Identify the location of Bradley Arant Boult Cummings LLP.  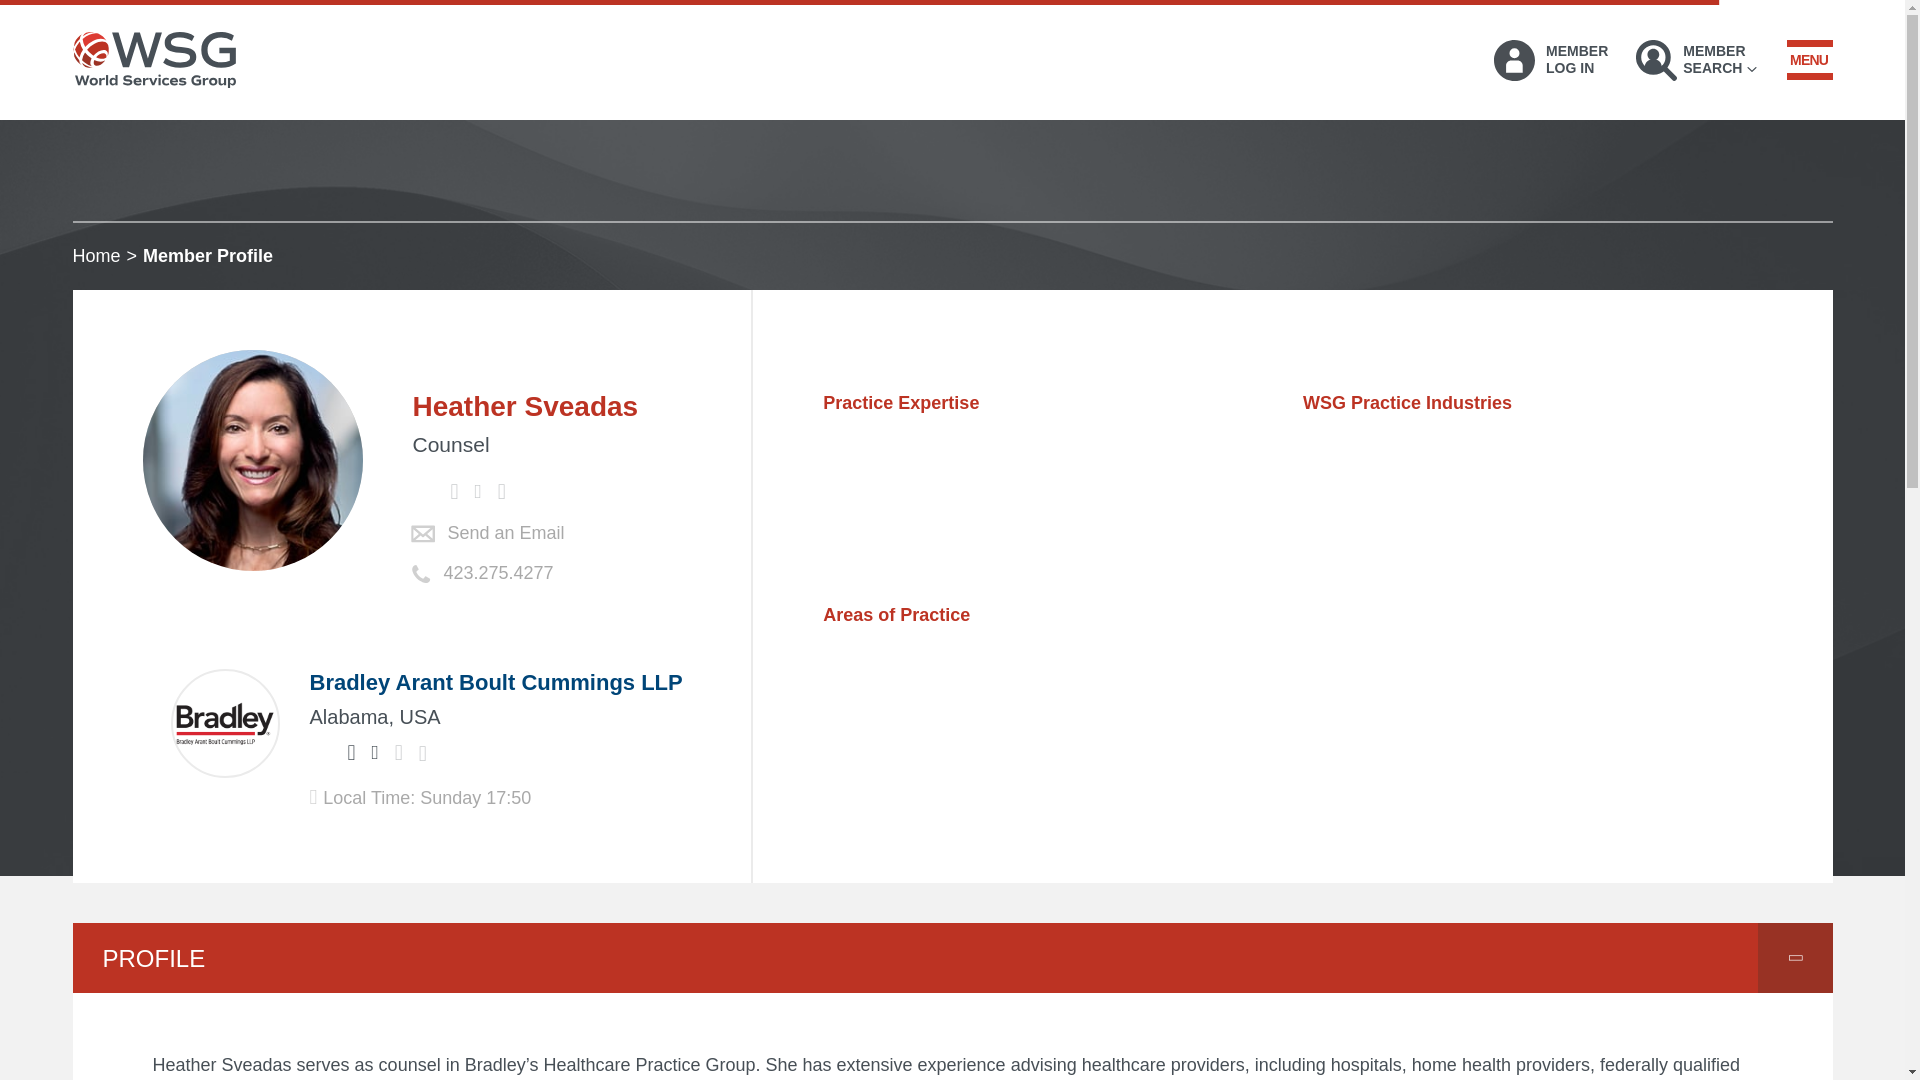
(1696, 60).